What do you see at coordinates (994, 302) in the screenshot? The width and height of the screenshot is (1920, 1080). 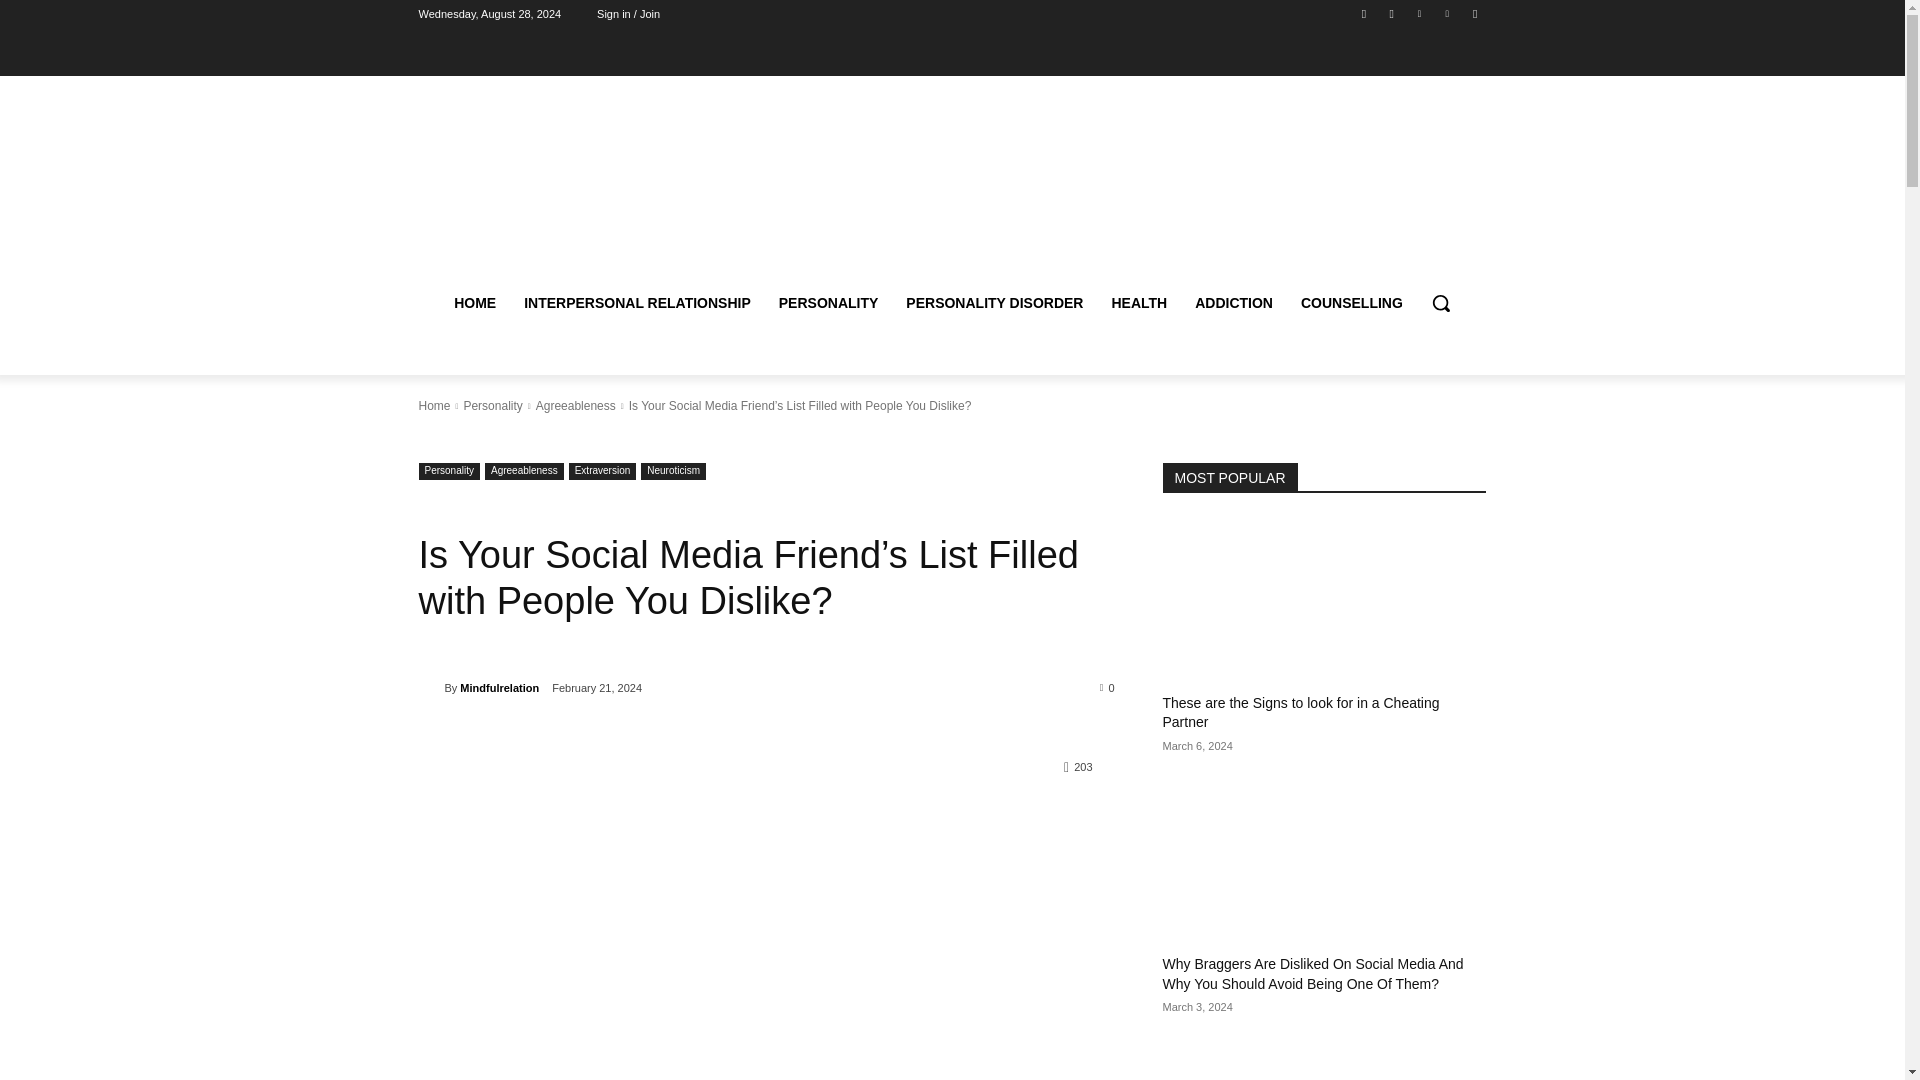 I see `PERSONALITY DISORDER` at bounding box center [994, 302].